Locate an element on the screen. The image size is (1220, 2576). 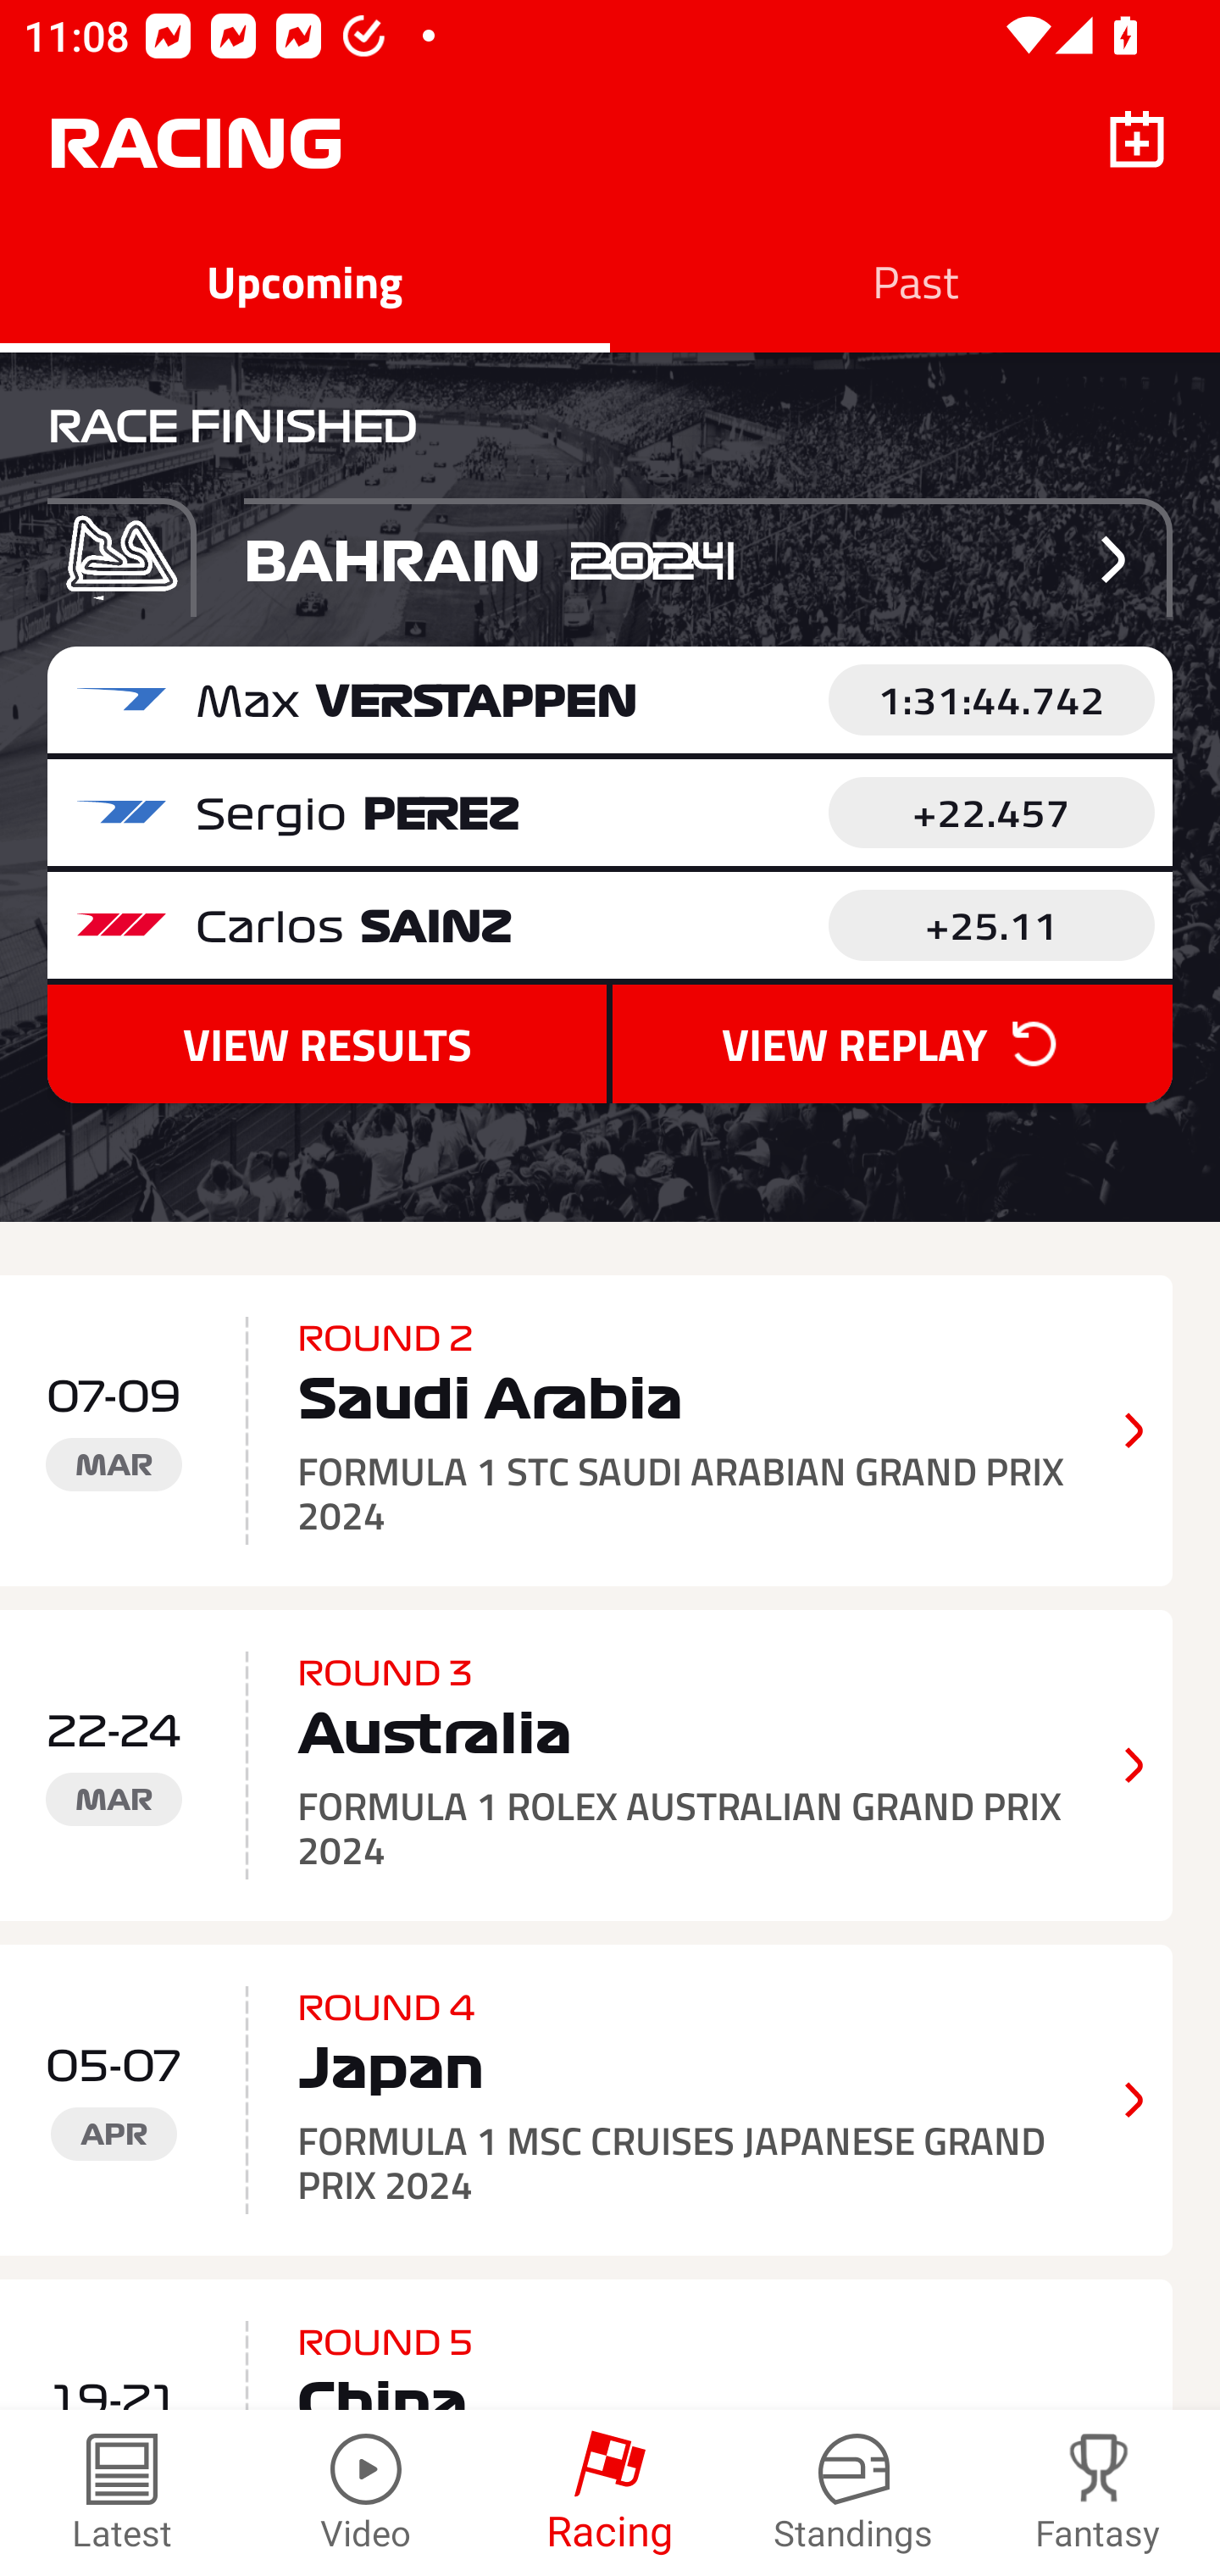
VIEW RESULTS is located at coordinates (327, 1043).